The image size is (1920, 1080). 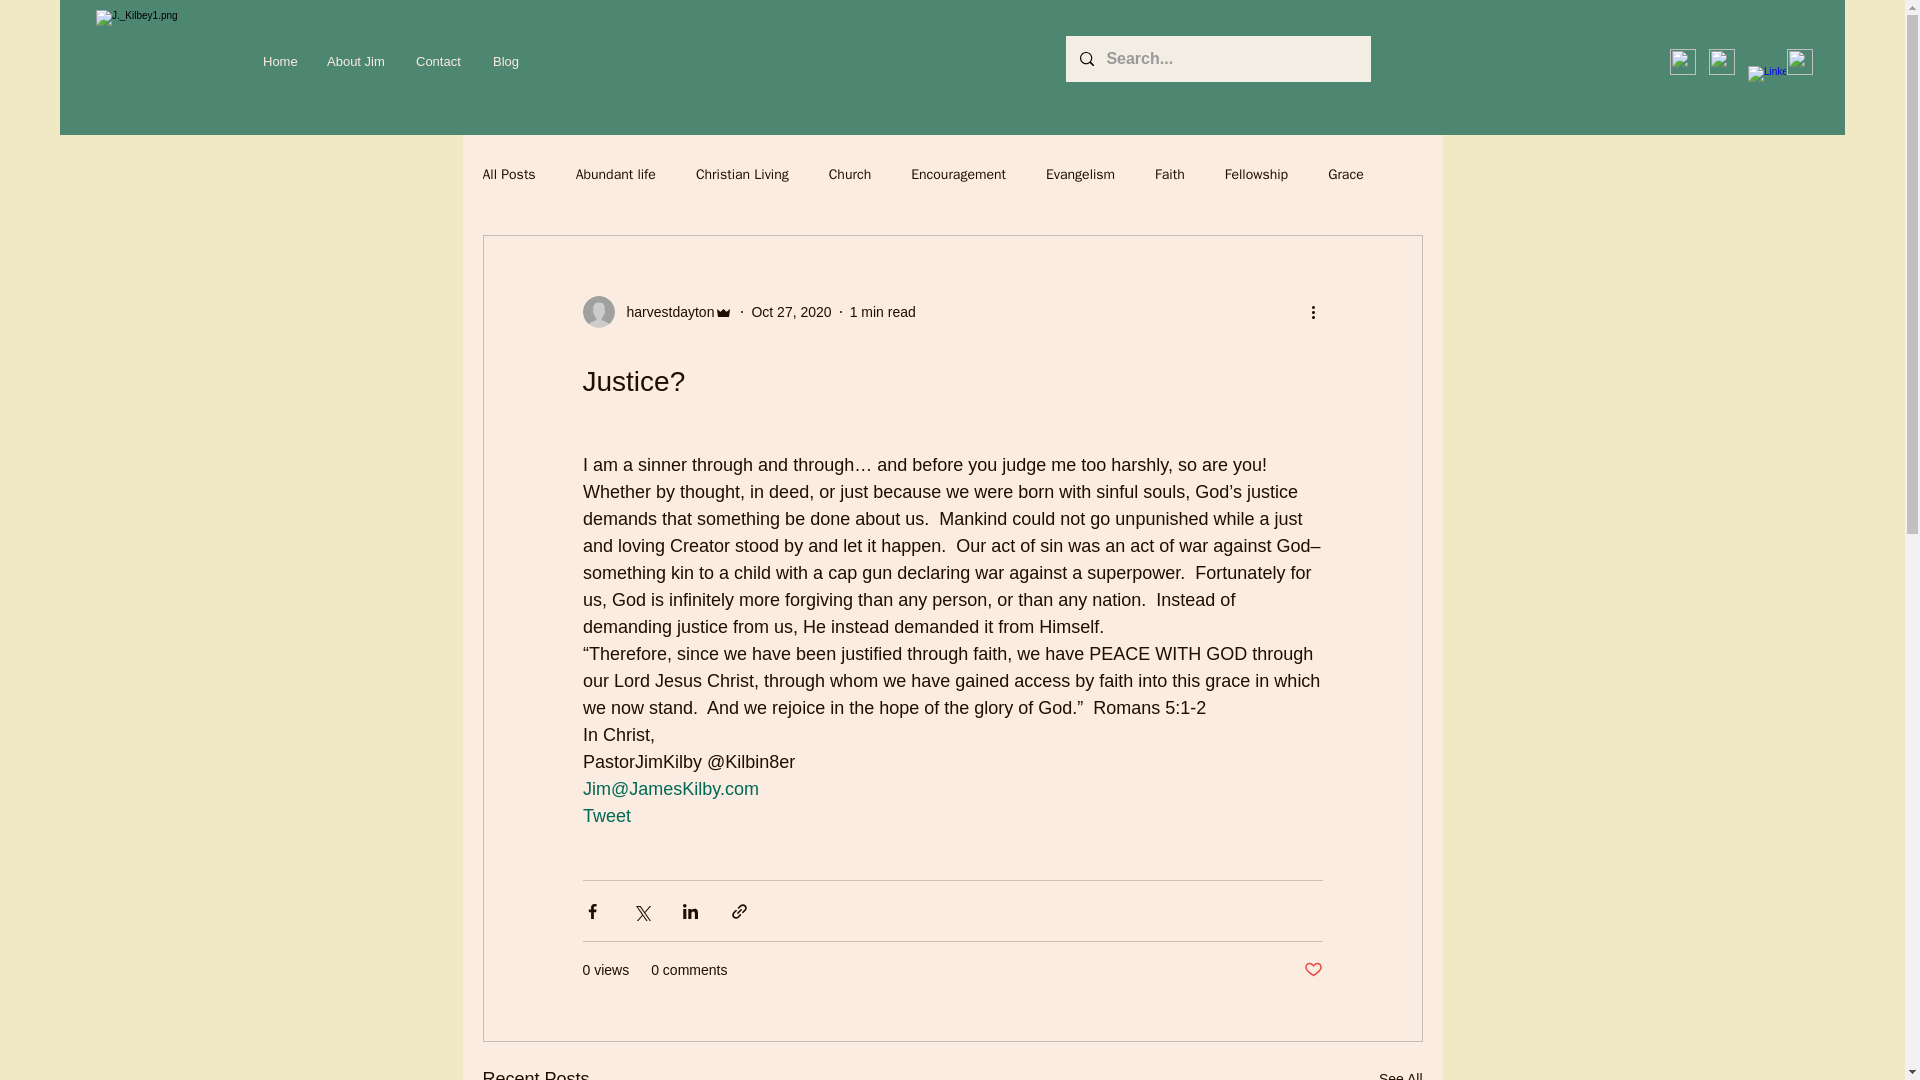 What do you see at coordinates (508, 174) in the screenshot?
I see `All Posts` at bounding box center [508, 174].